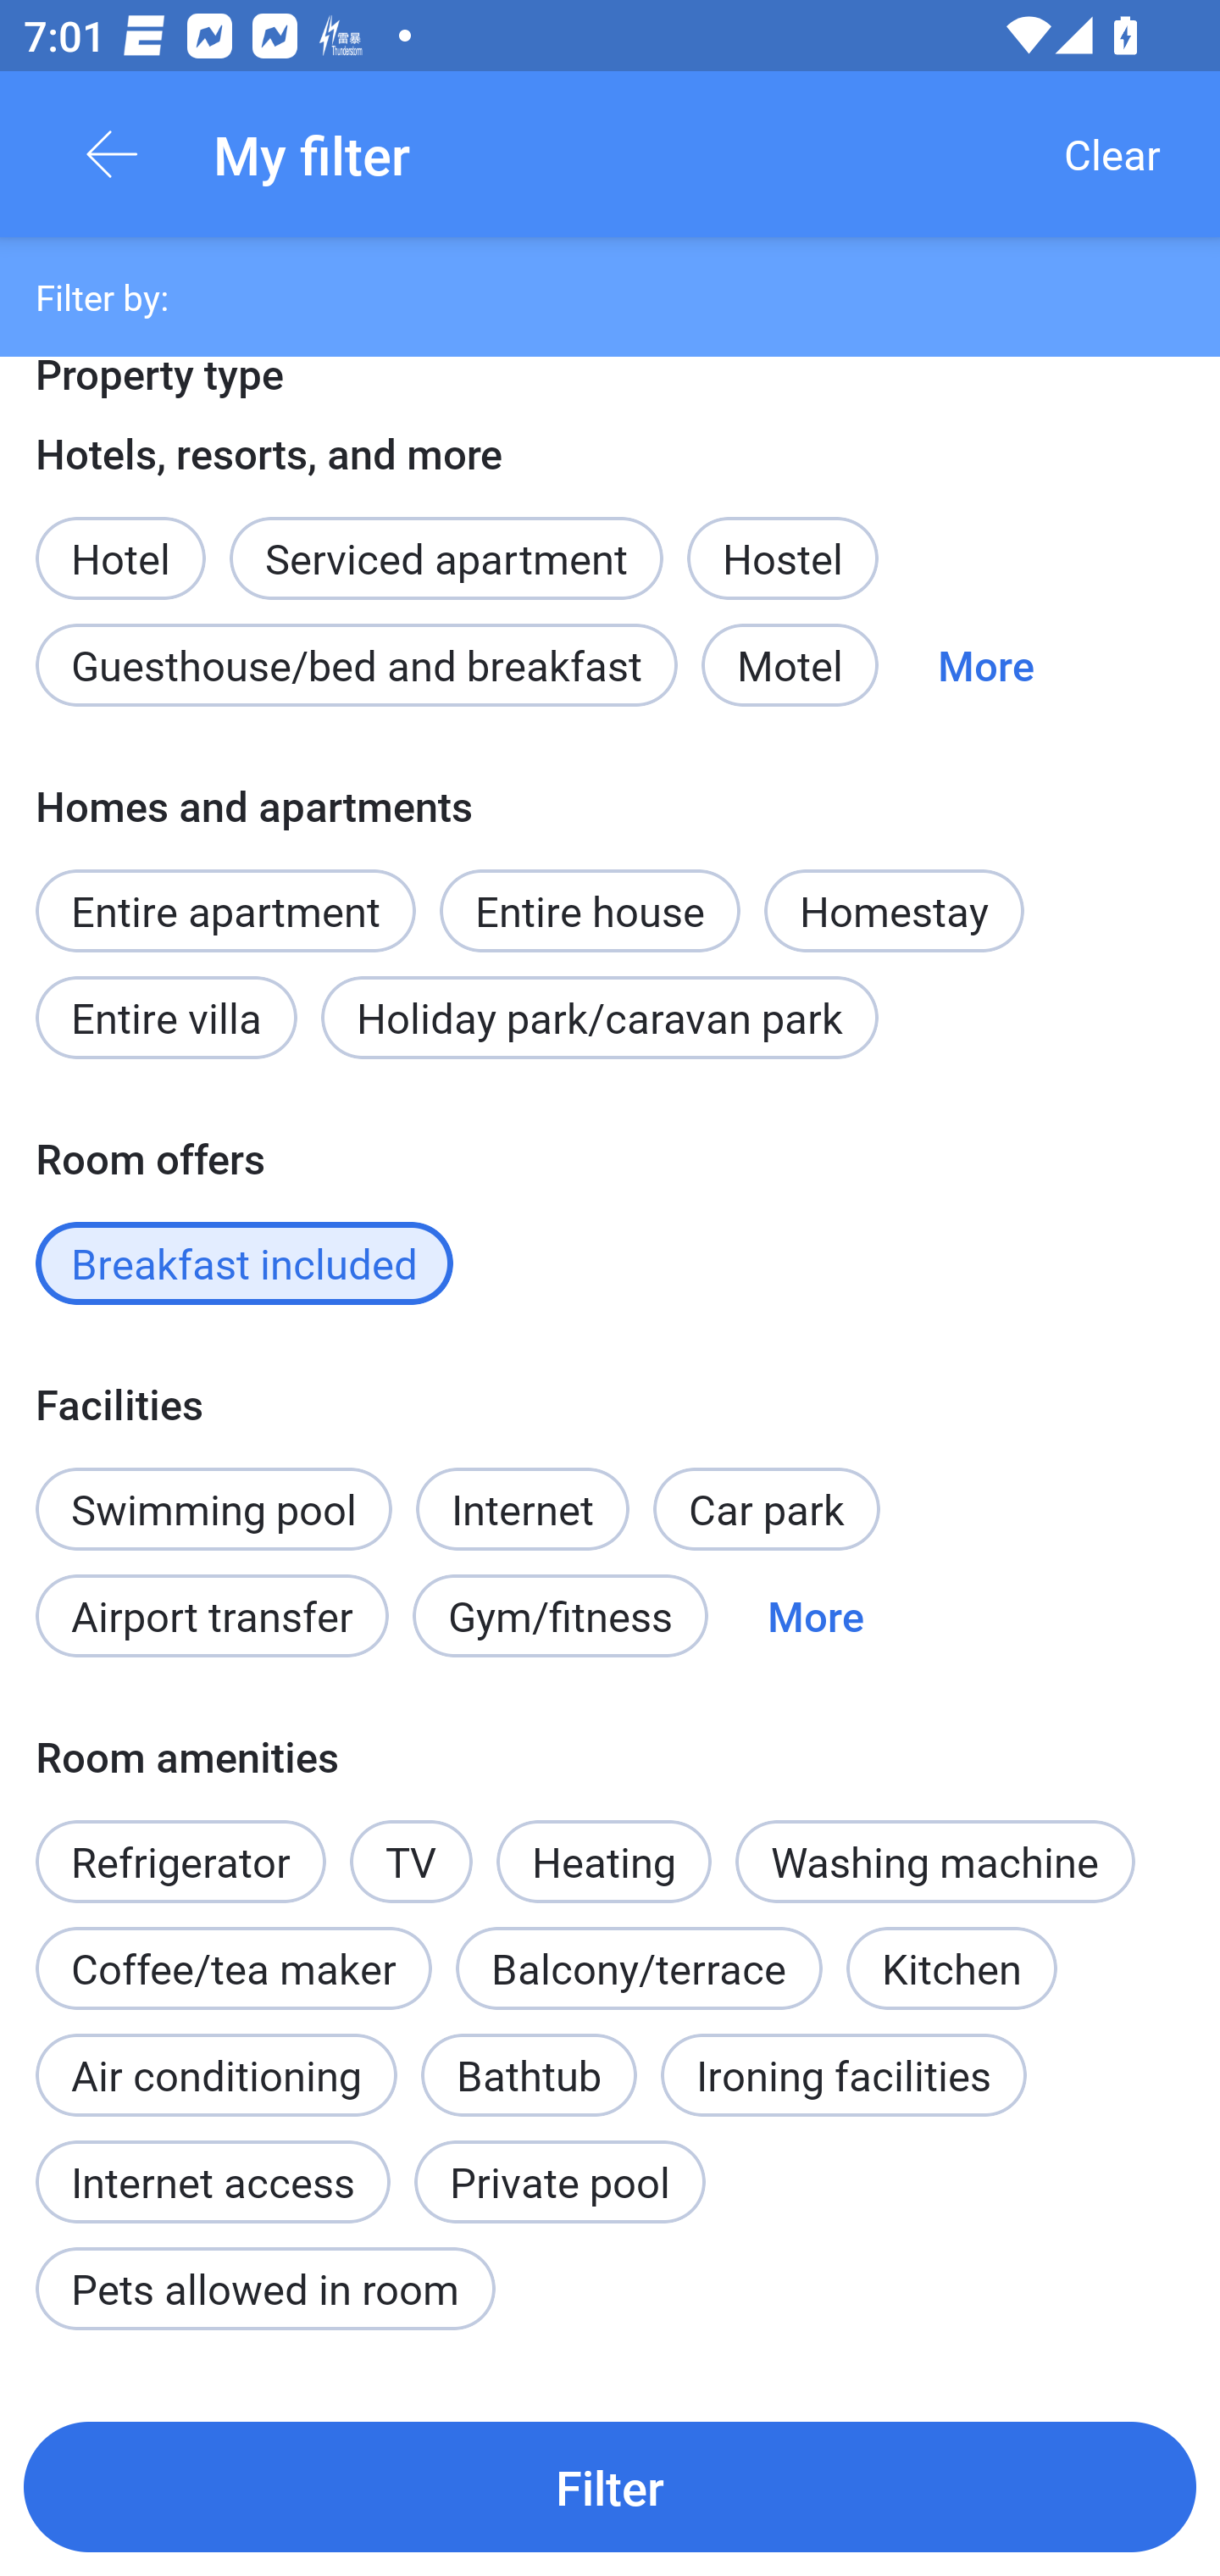  I want to click on Air conditioning, so click(216, 2074).